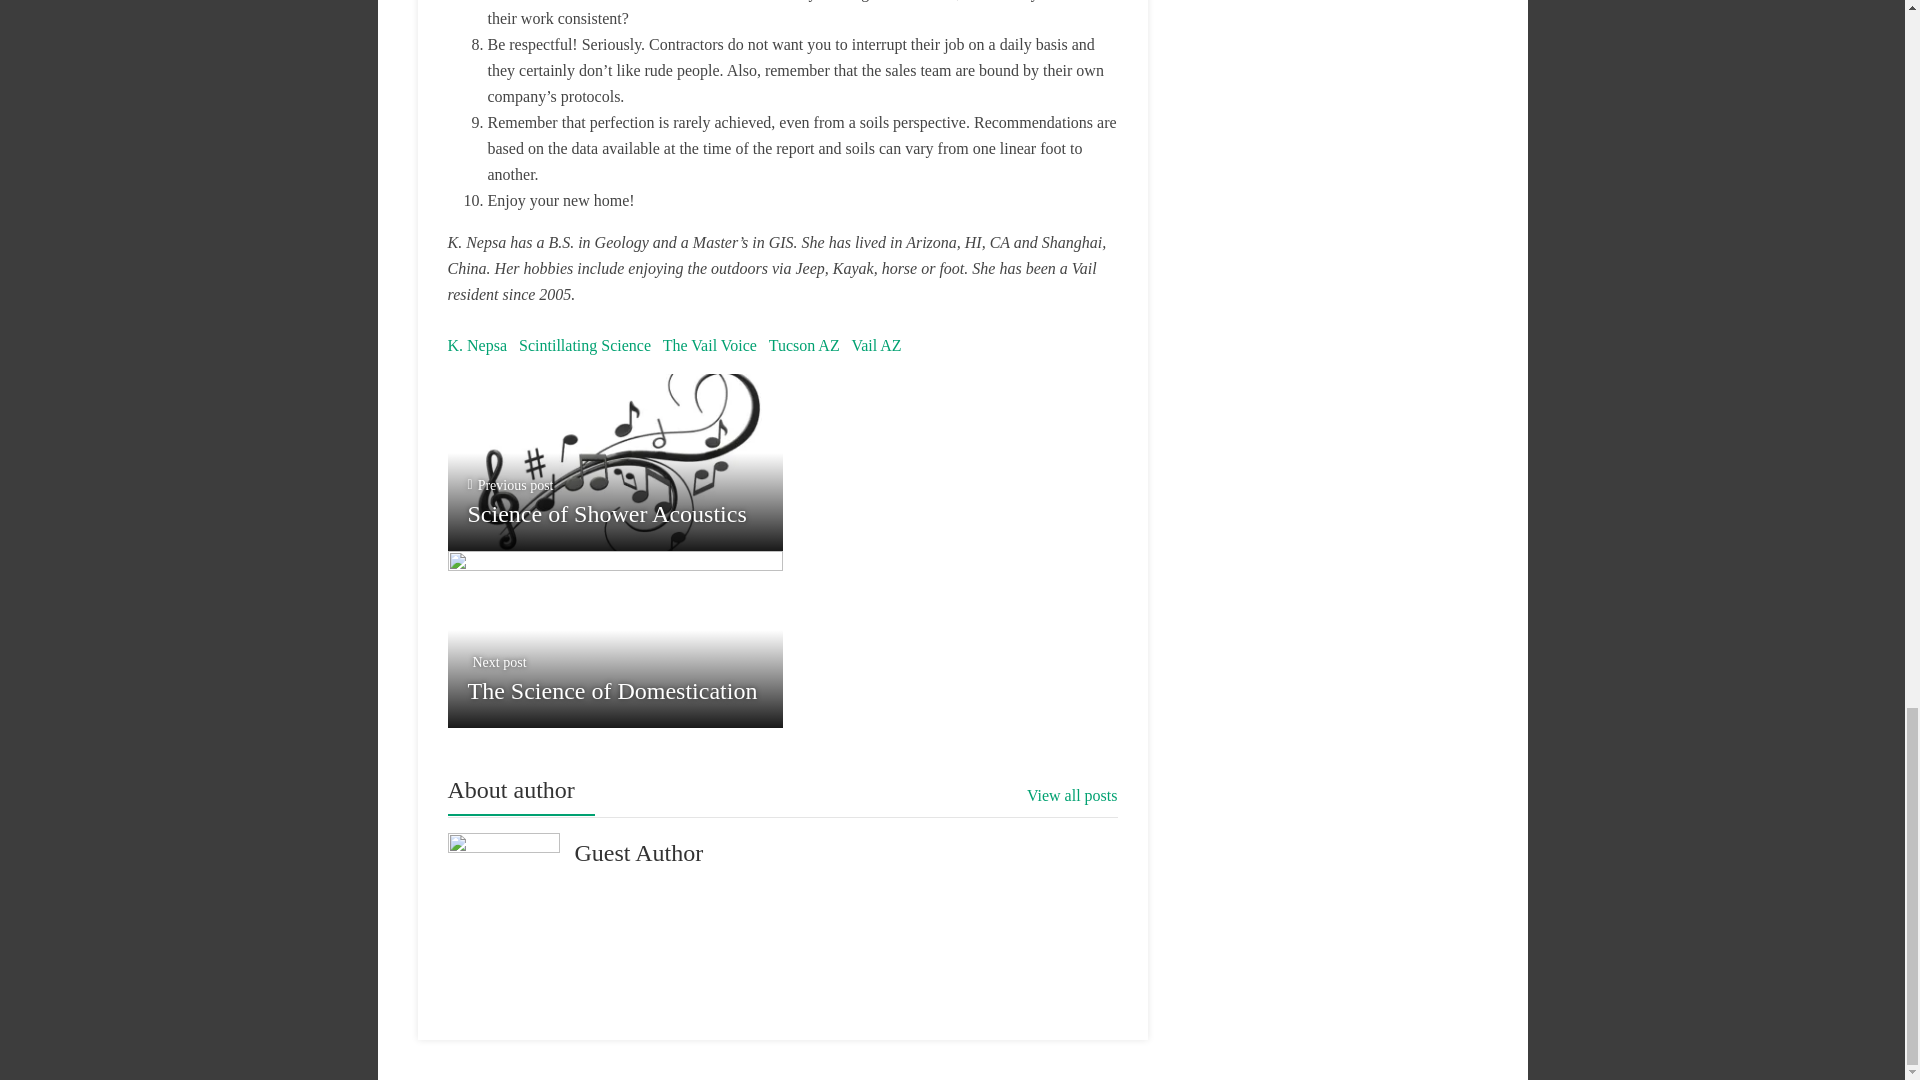  Describe the element at coordinates (1072, 796) in the screenshot. I see `View all posts` at that location.